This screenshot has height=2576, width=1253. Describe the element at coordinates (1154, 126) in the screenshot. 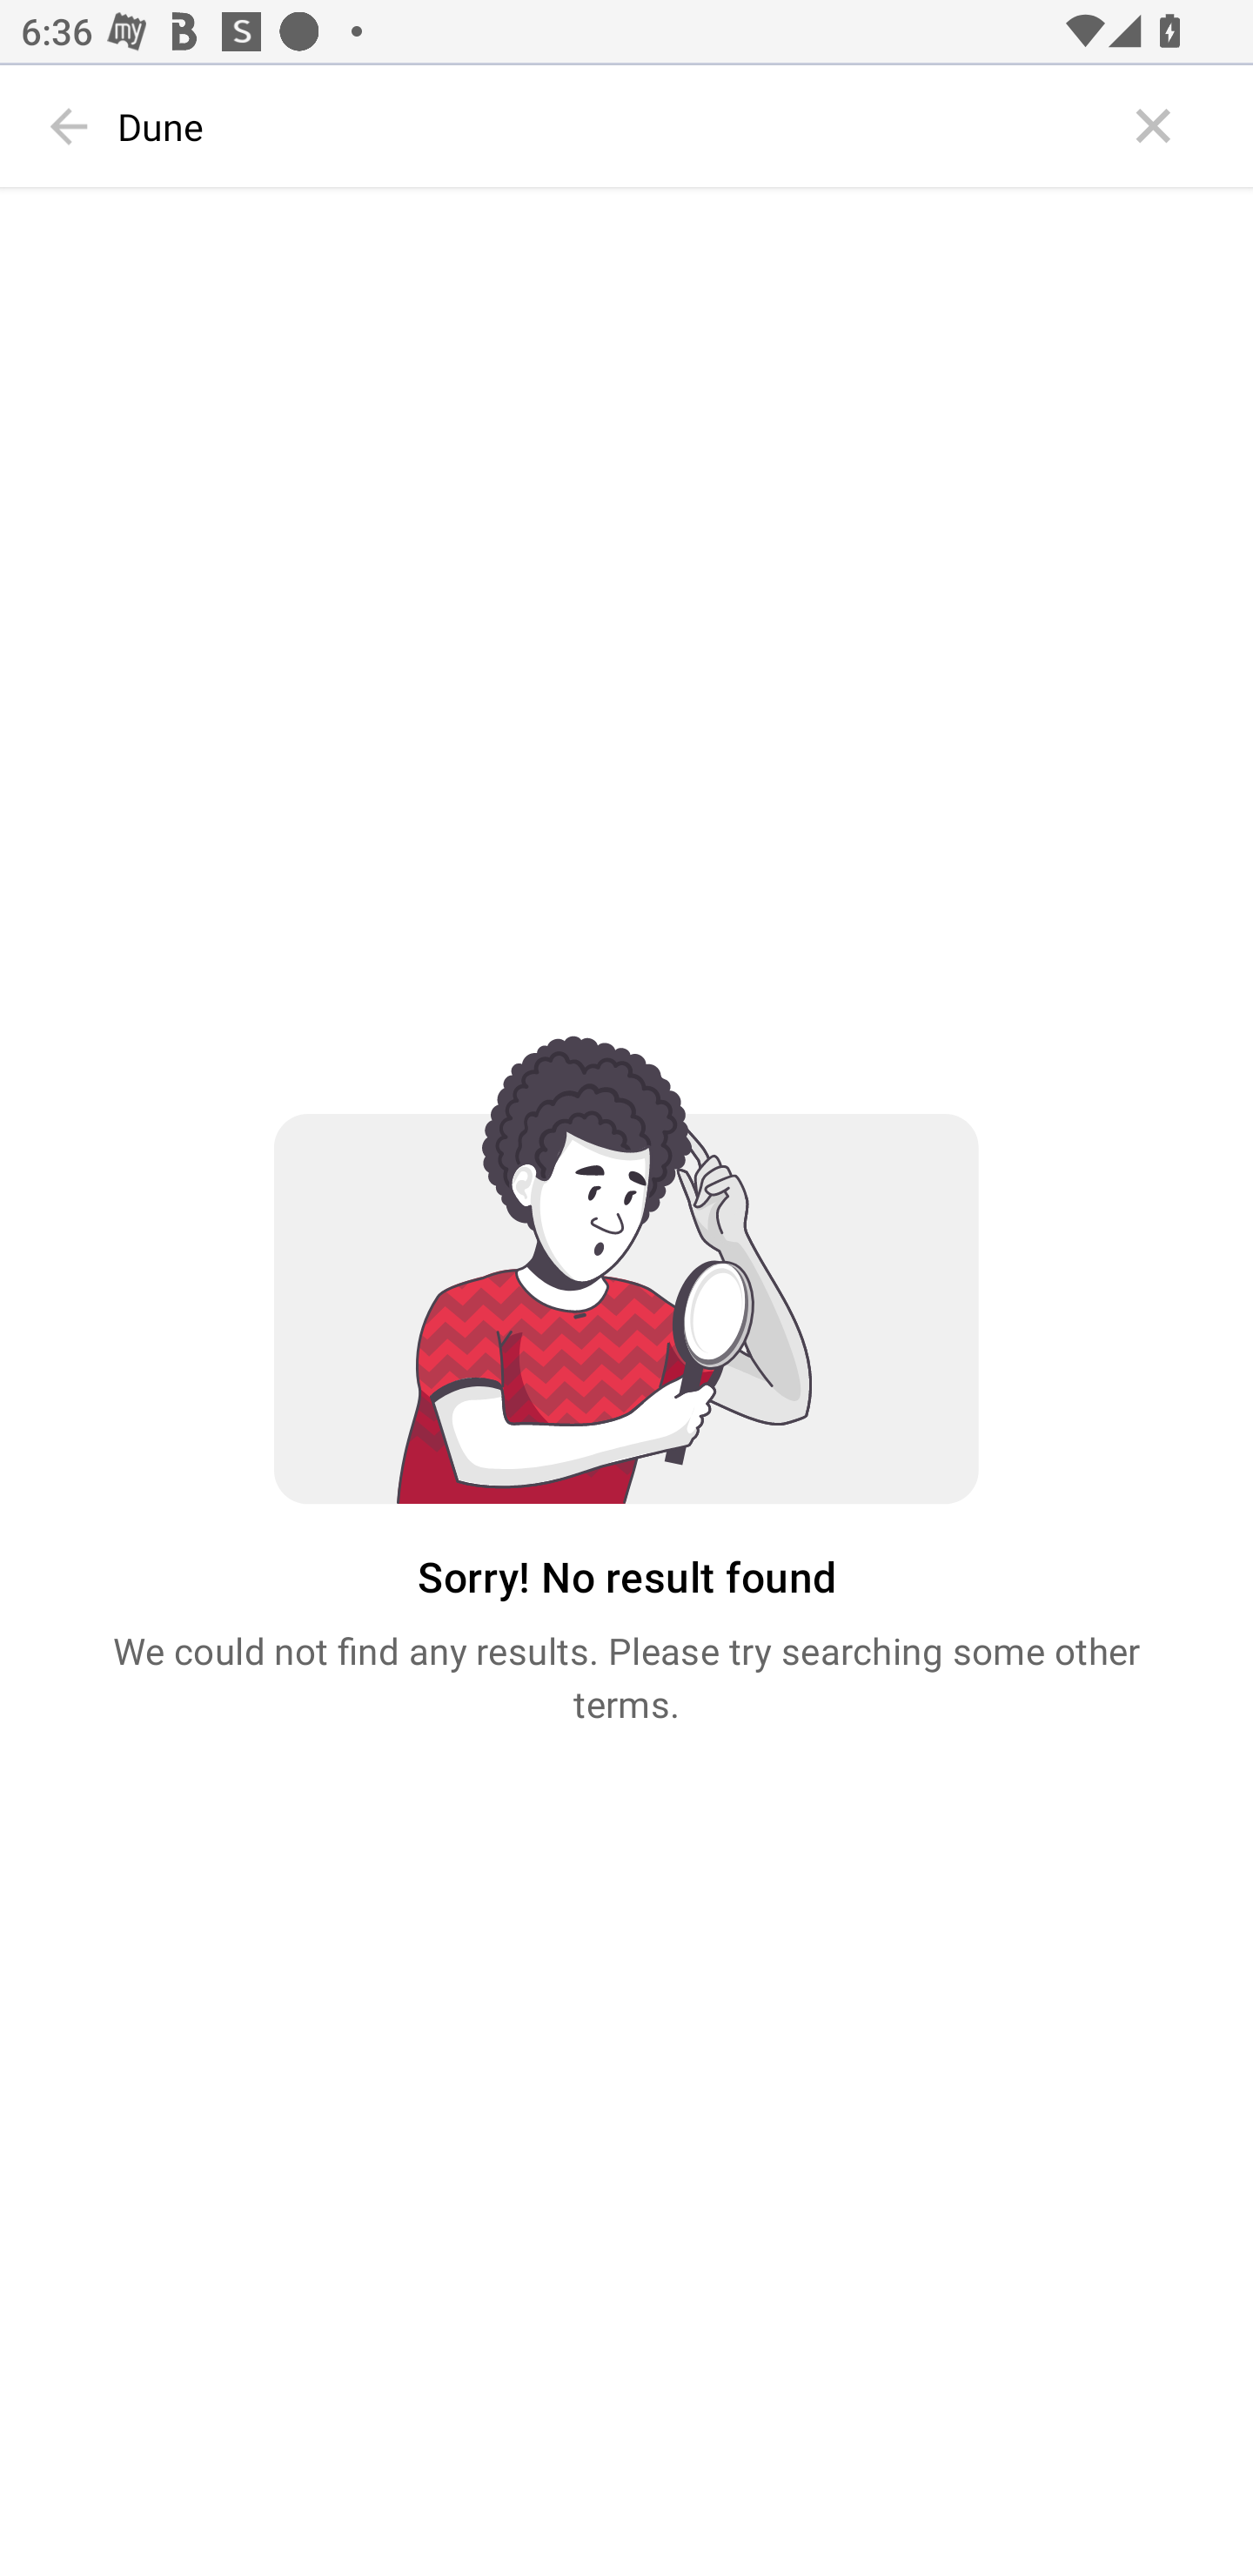

I see `Close` at that location.